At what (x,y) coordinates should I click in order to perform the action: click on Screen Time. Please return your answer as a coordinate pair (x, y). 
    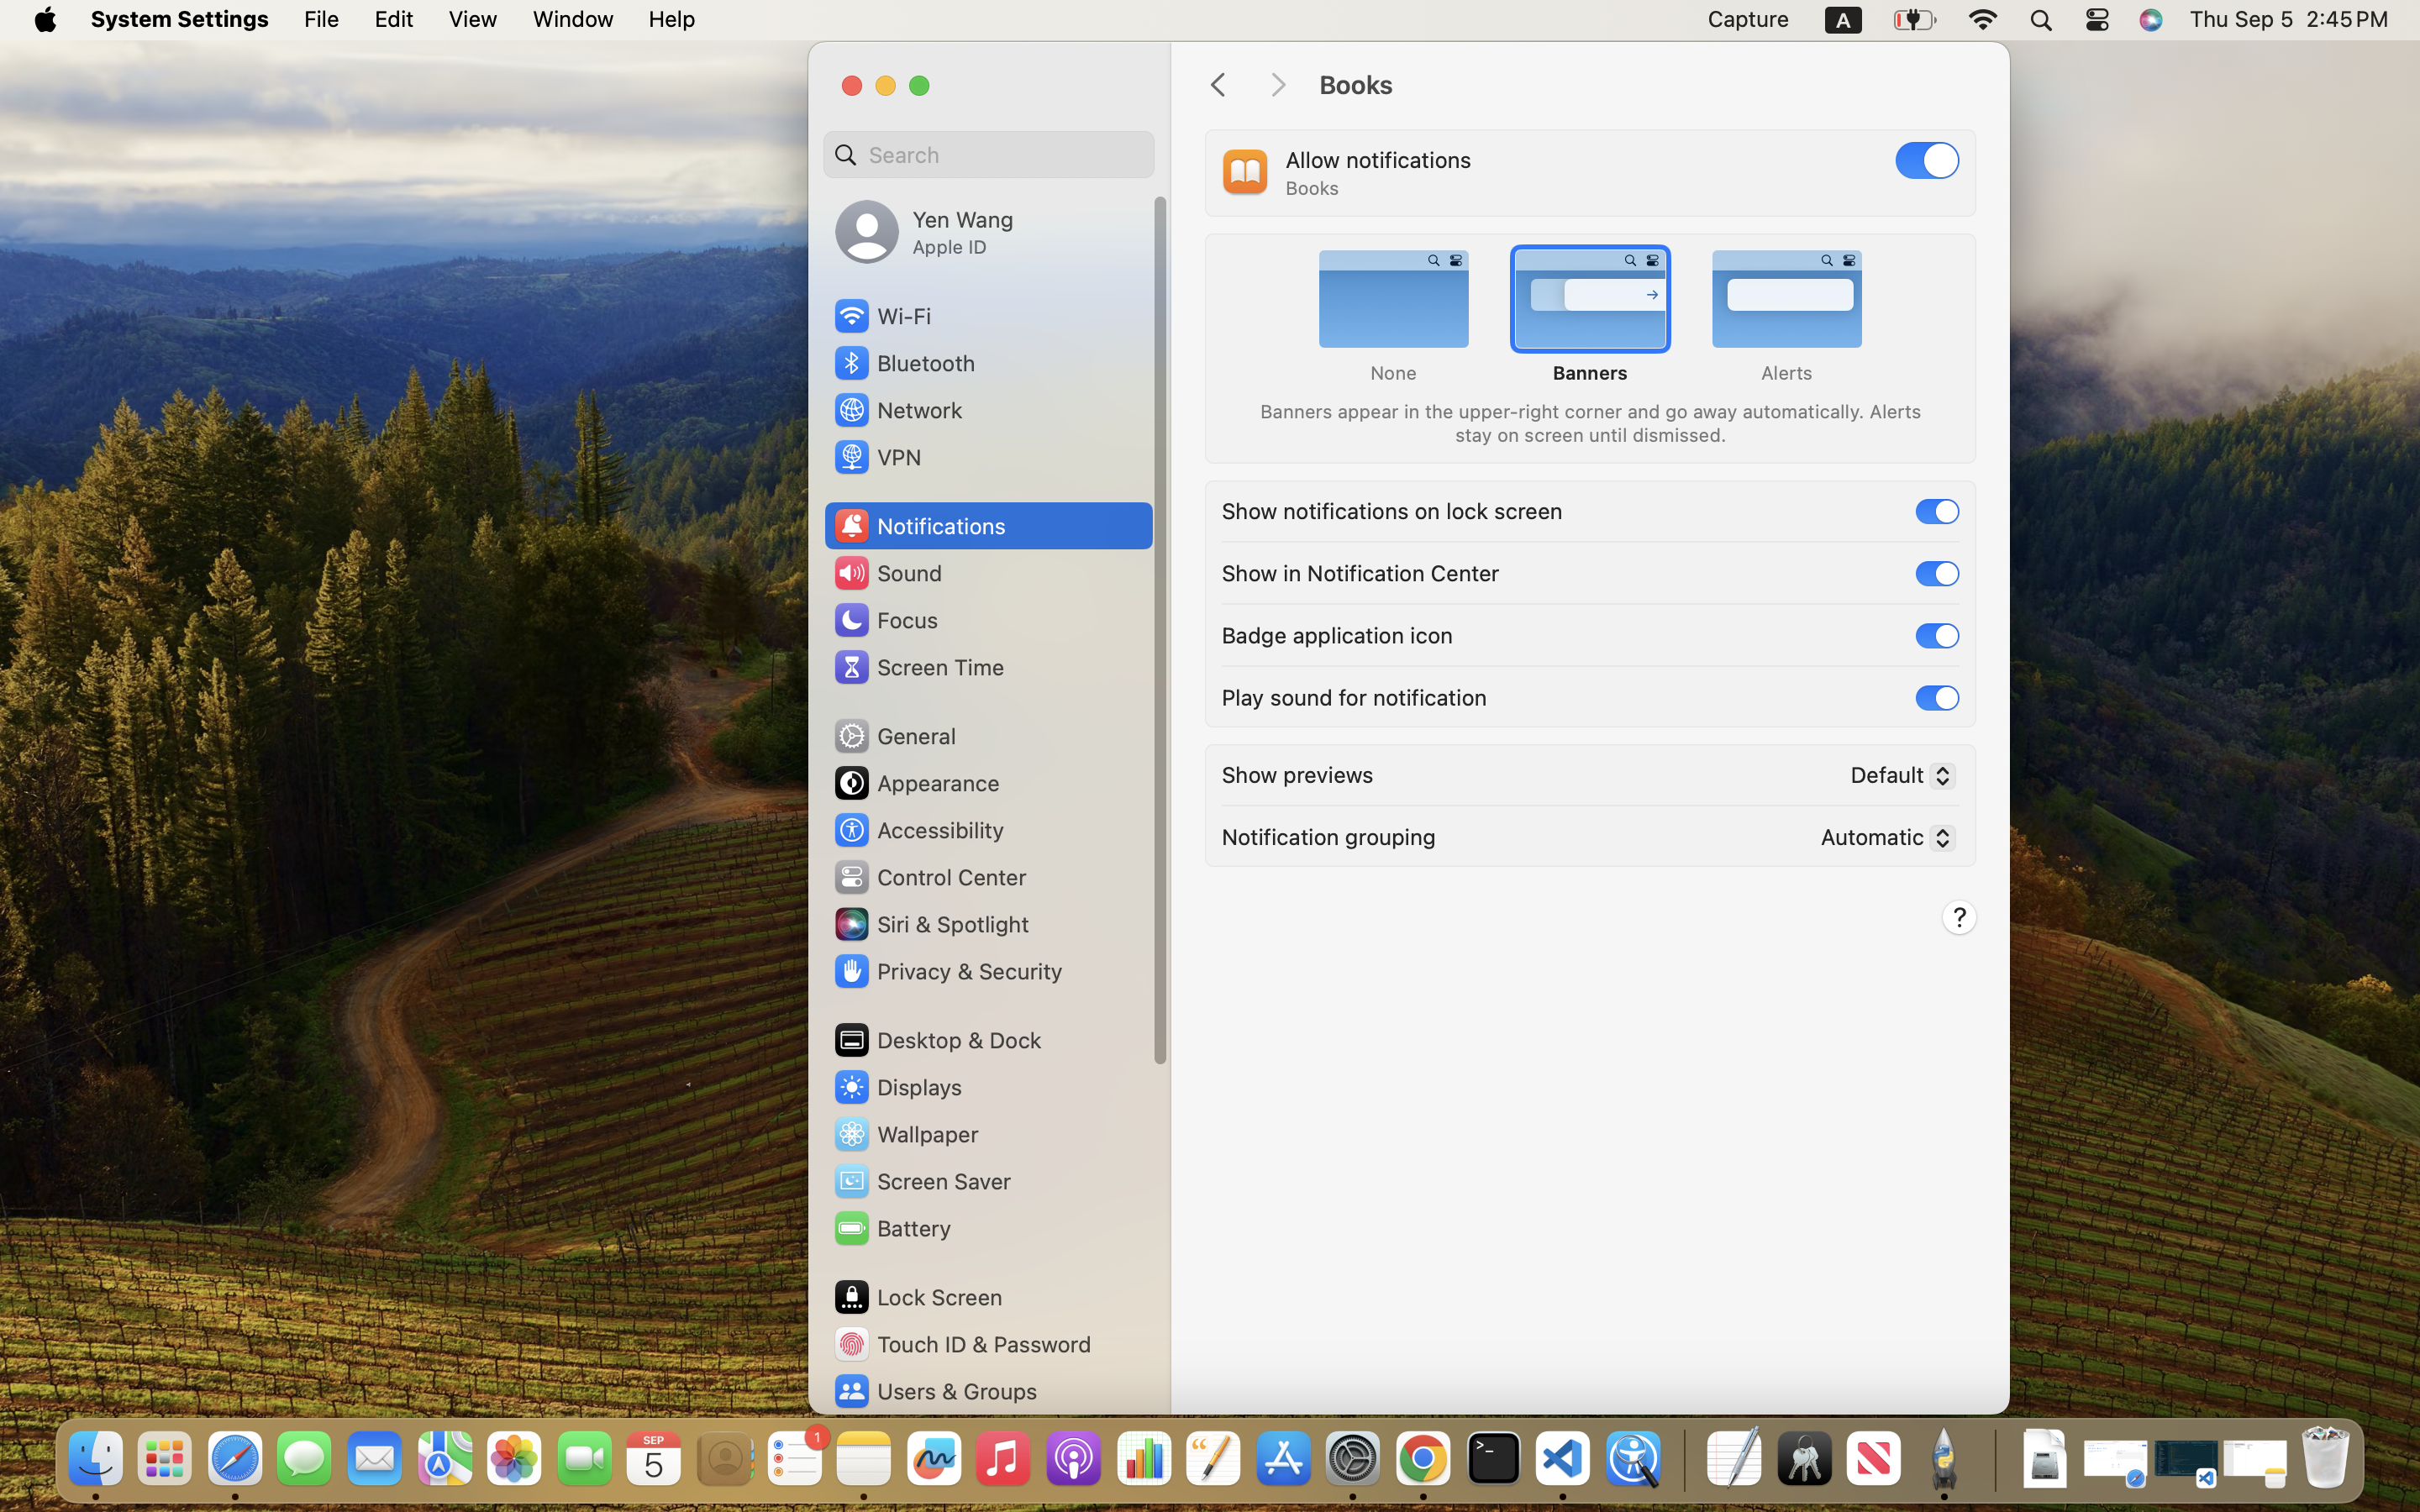
    Looking at the image, I should click on (918, 667).